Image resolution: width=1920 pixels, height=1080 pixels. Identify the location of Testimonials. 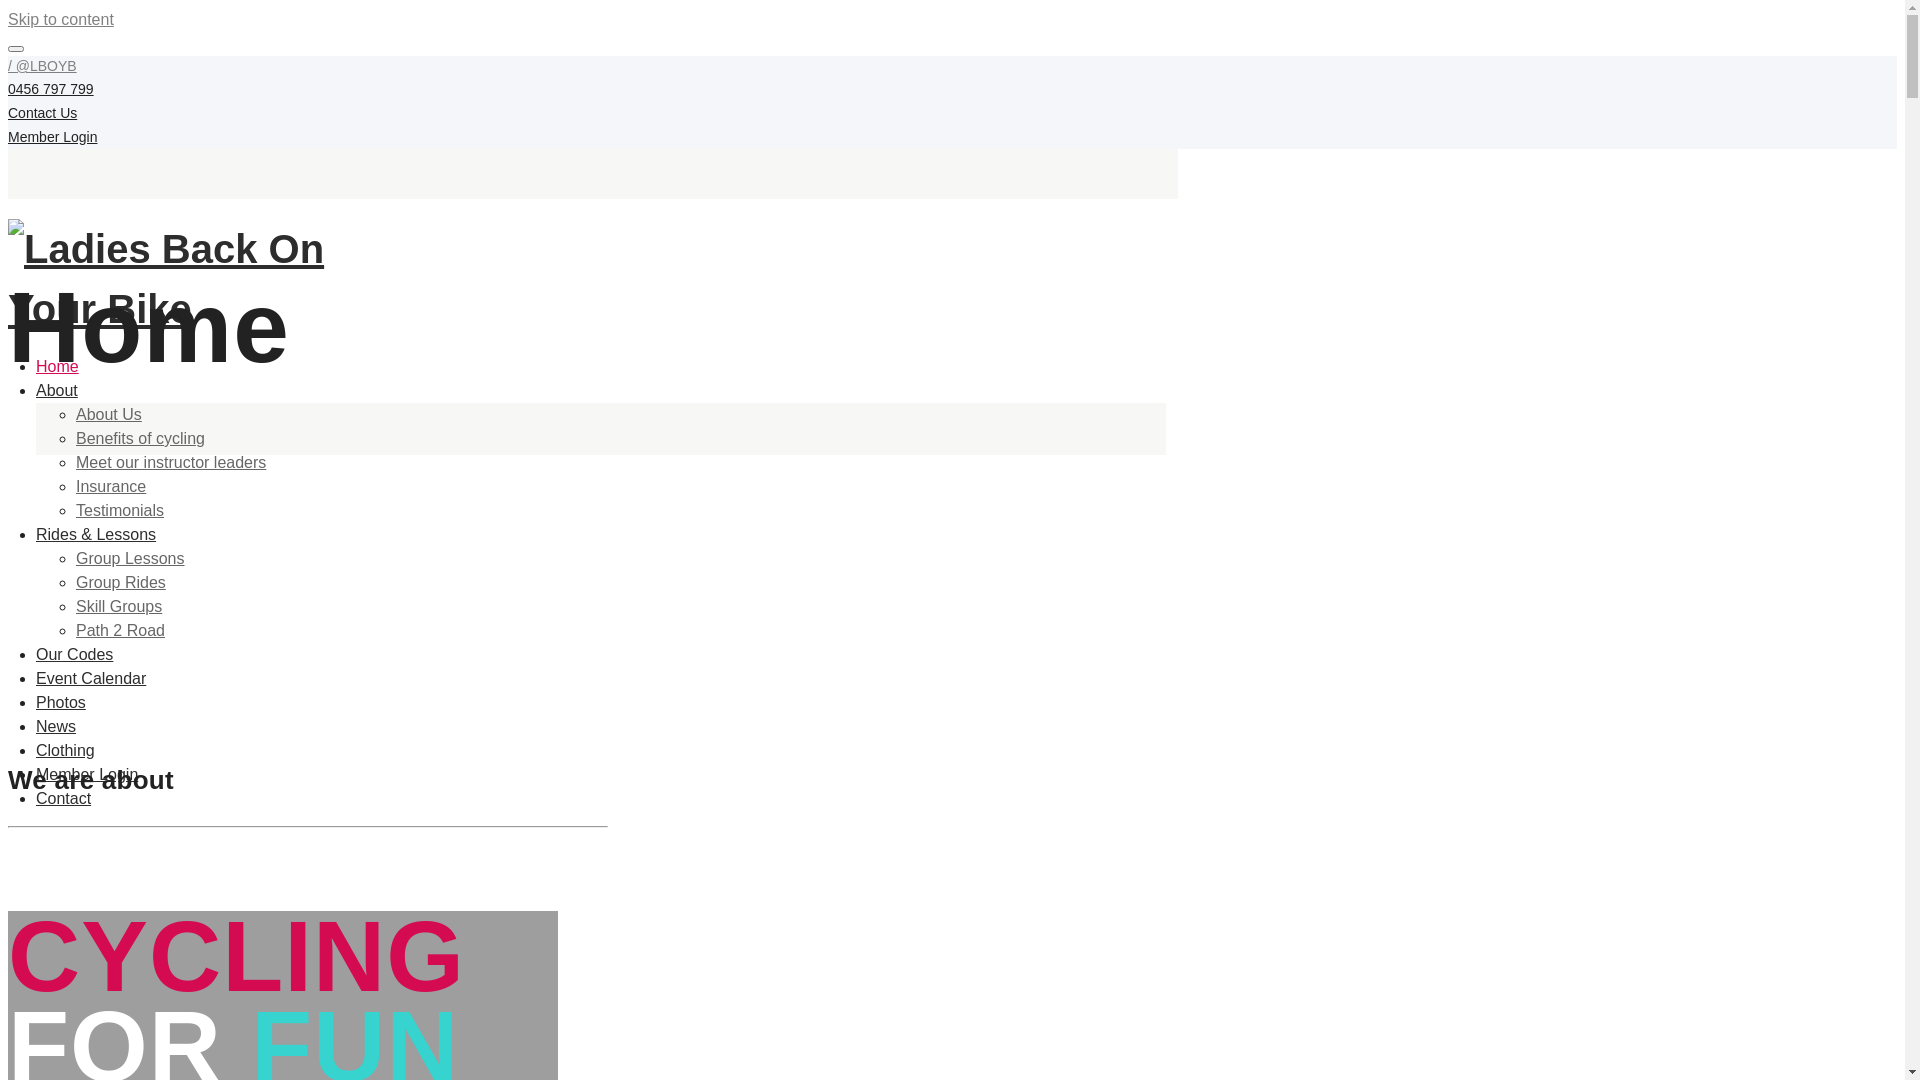
(120, 510).